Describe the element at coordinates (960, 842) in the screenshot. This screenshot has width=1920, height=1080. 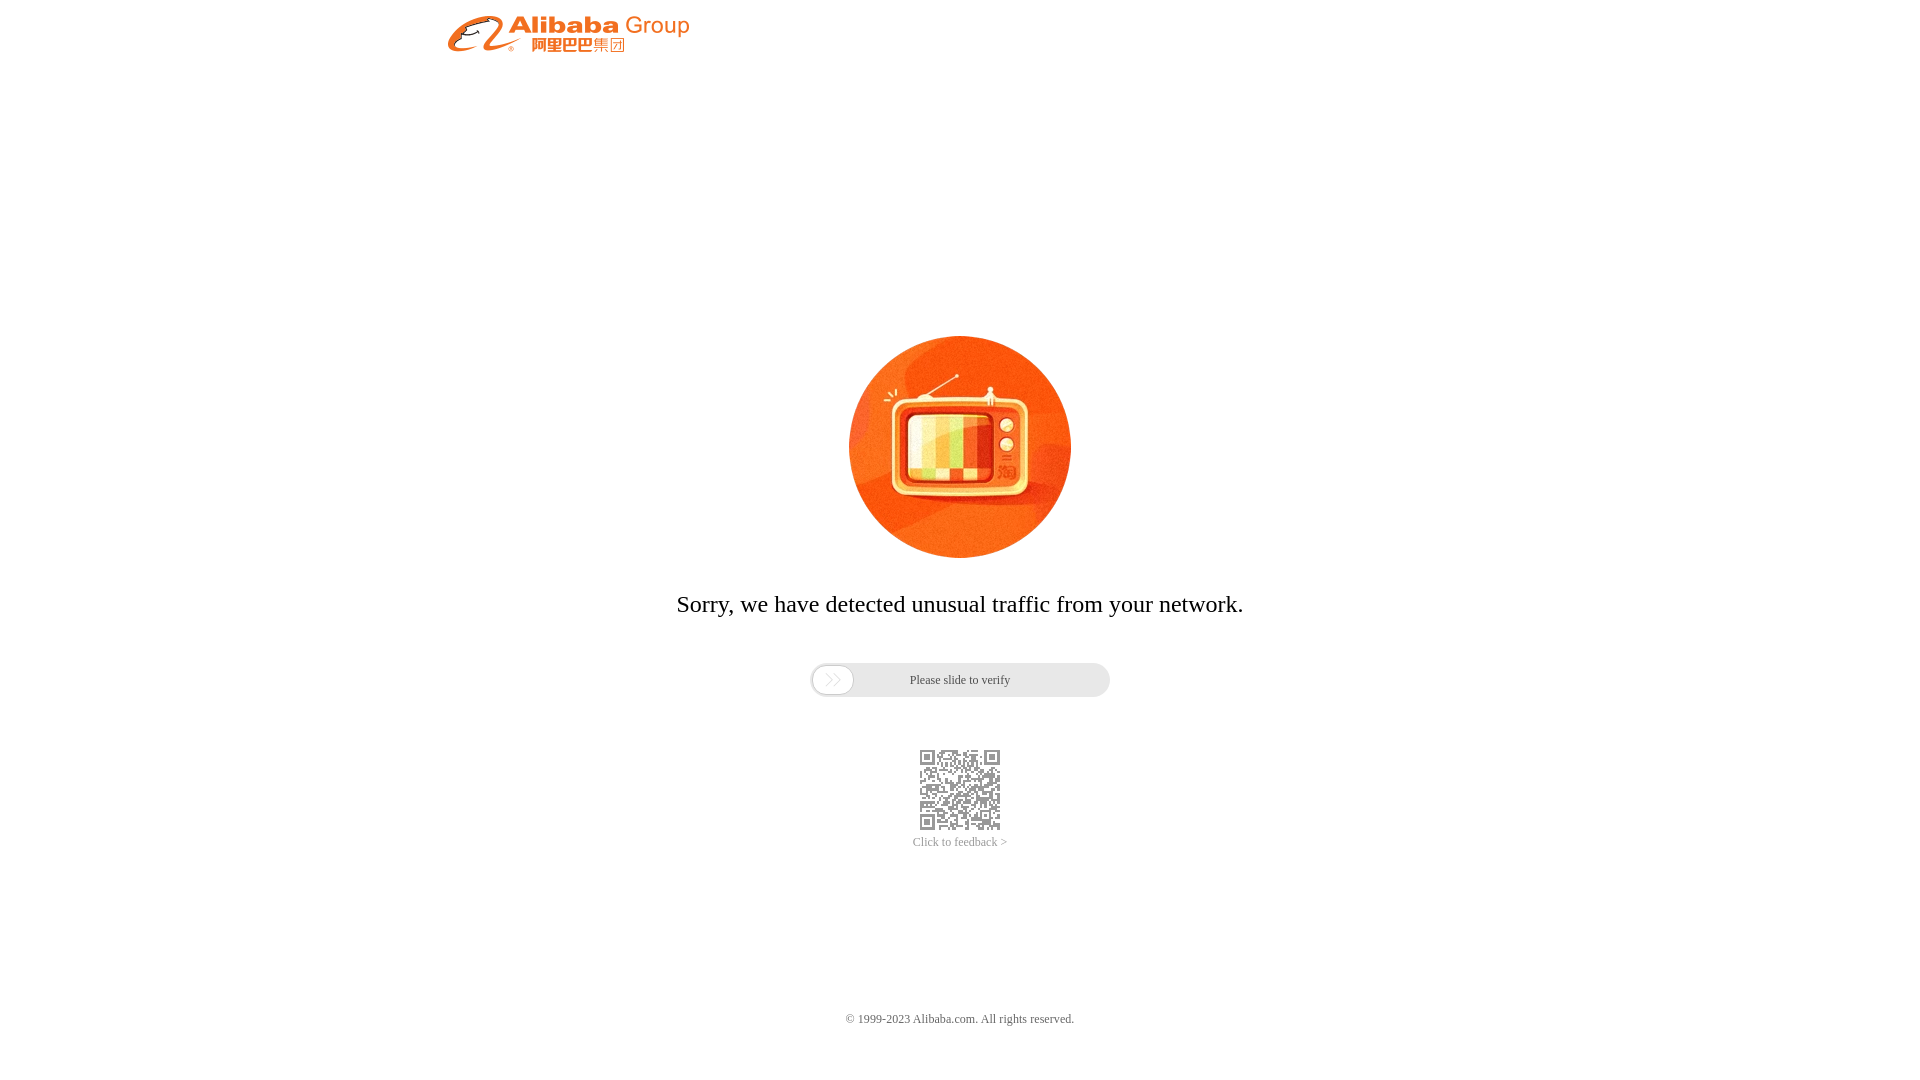
I see `Click to feedback >` at that location.